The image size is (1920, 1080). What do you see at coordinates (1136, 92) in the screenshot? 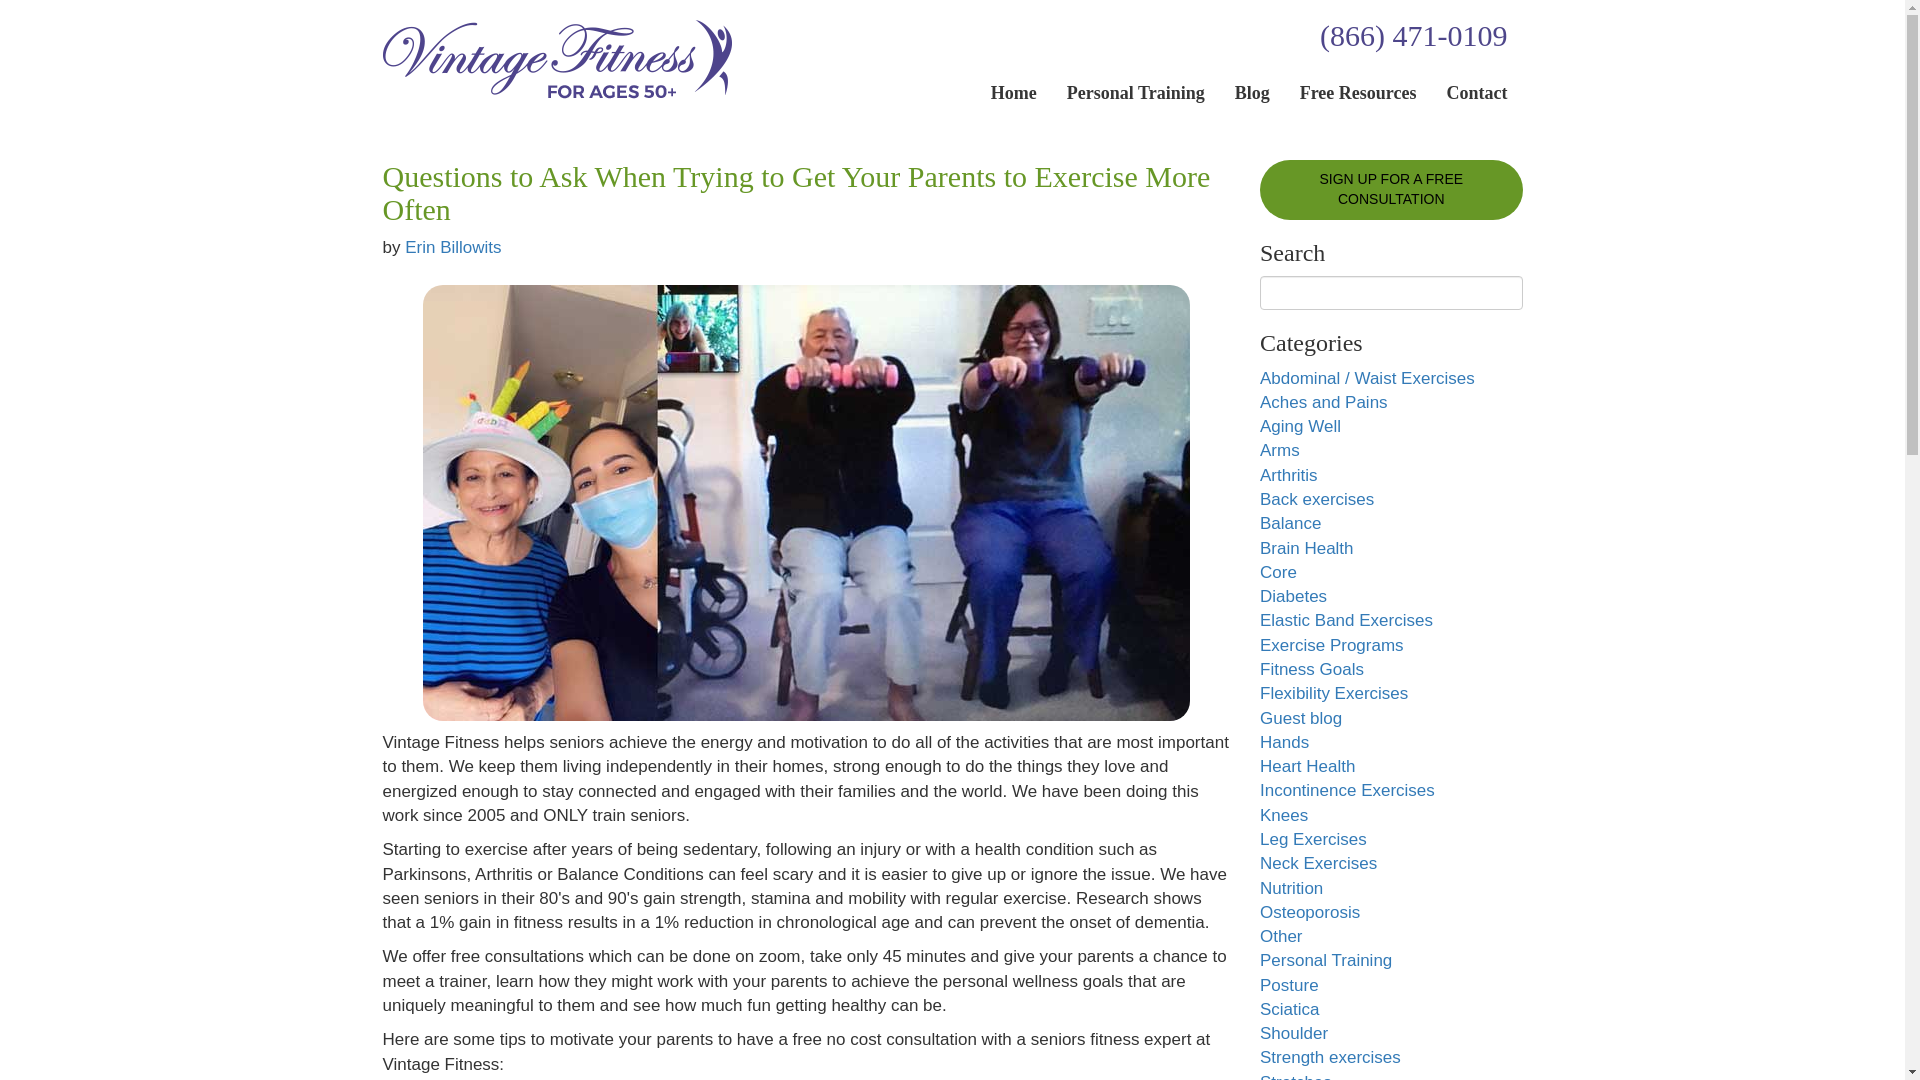
I see `Personal Training` at bounding box center [1136, 92].